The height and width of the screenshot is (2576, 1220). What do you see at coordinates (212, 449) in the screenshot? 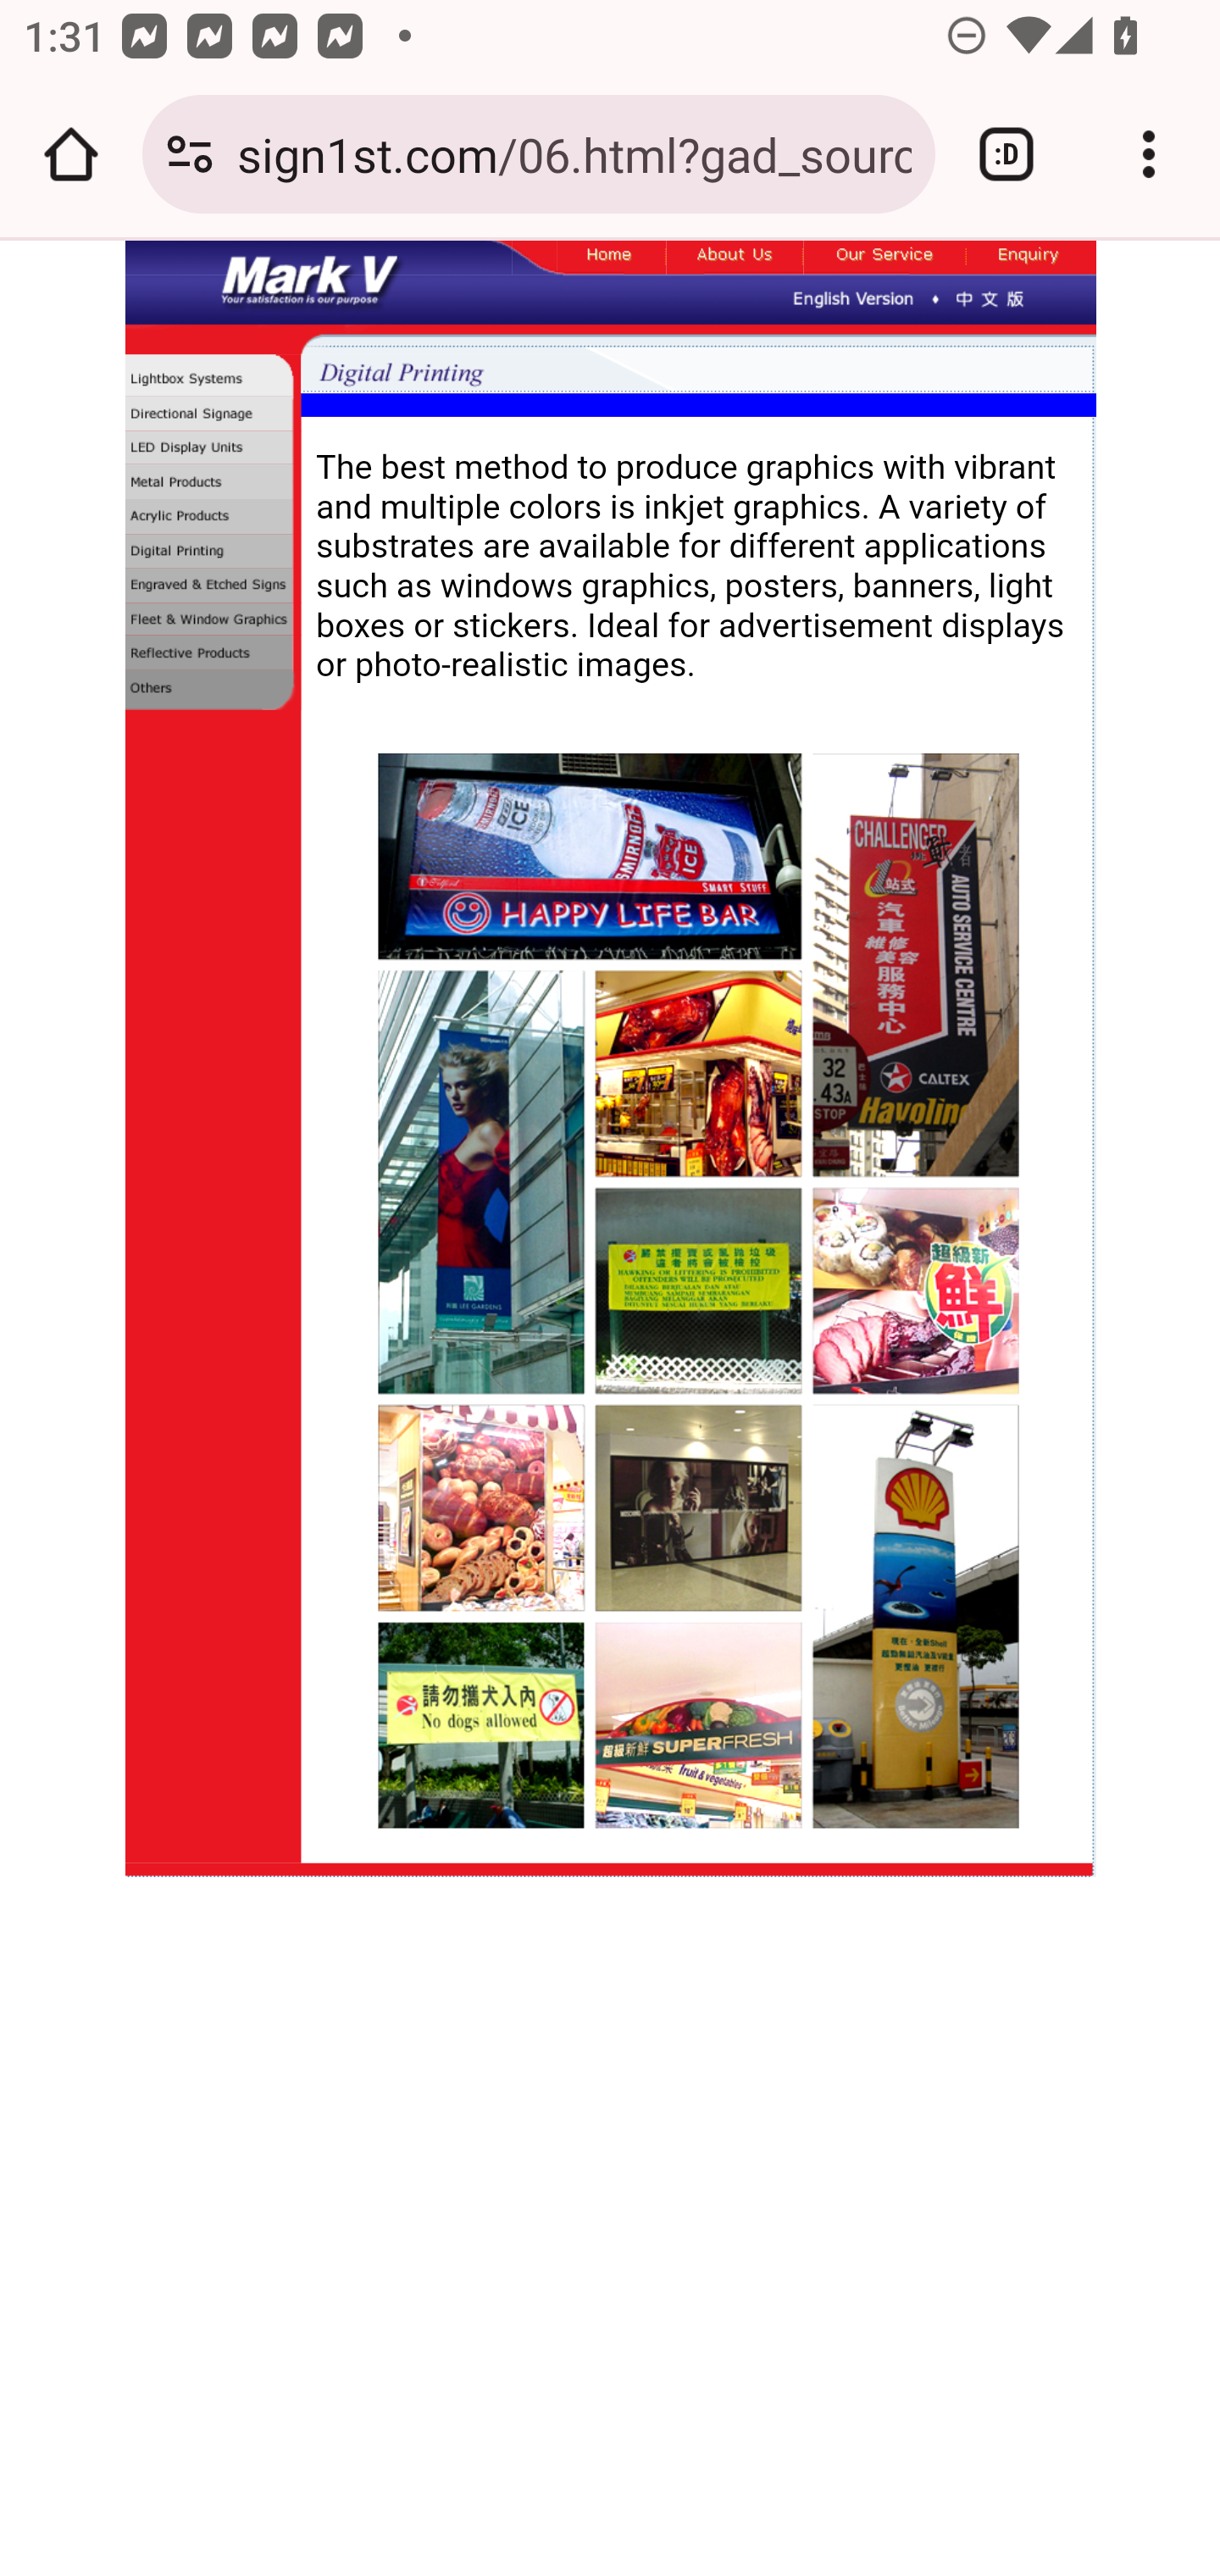
I see `03` at bounding box center [212, 449].